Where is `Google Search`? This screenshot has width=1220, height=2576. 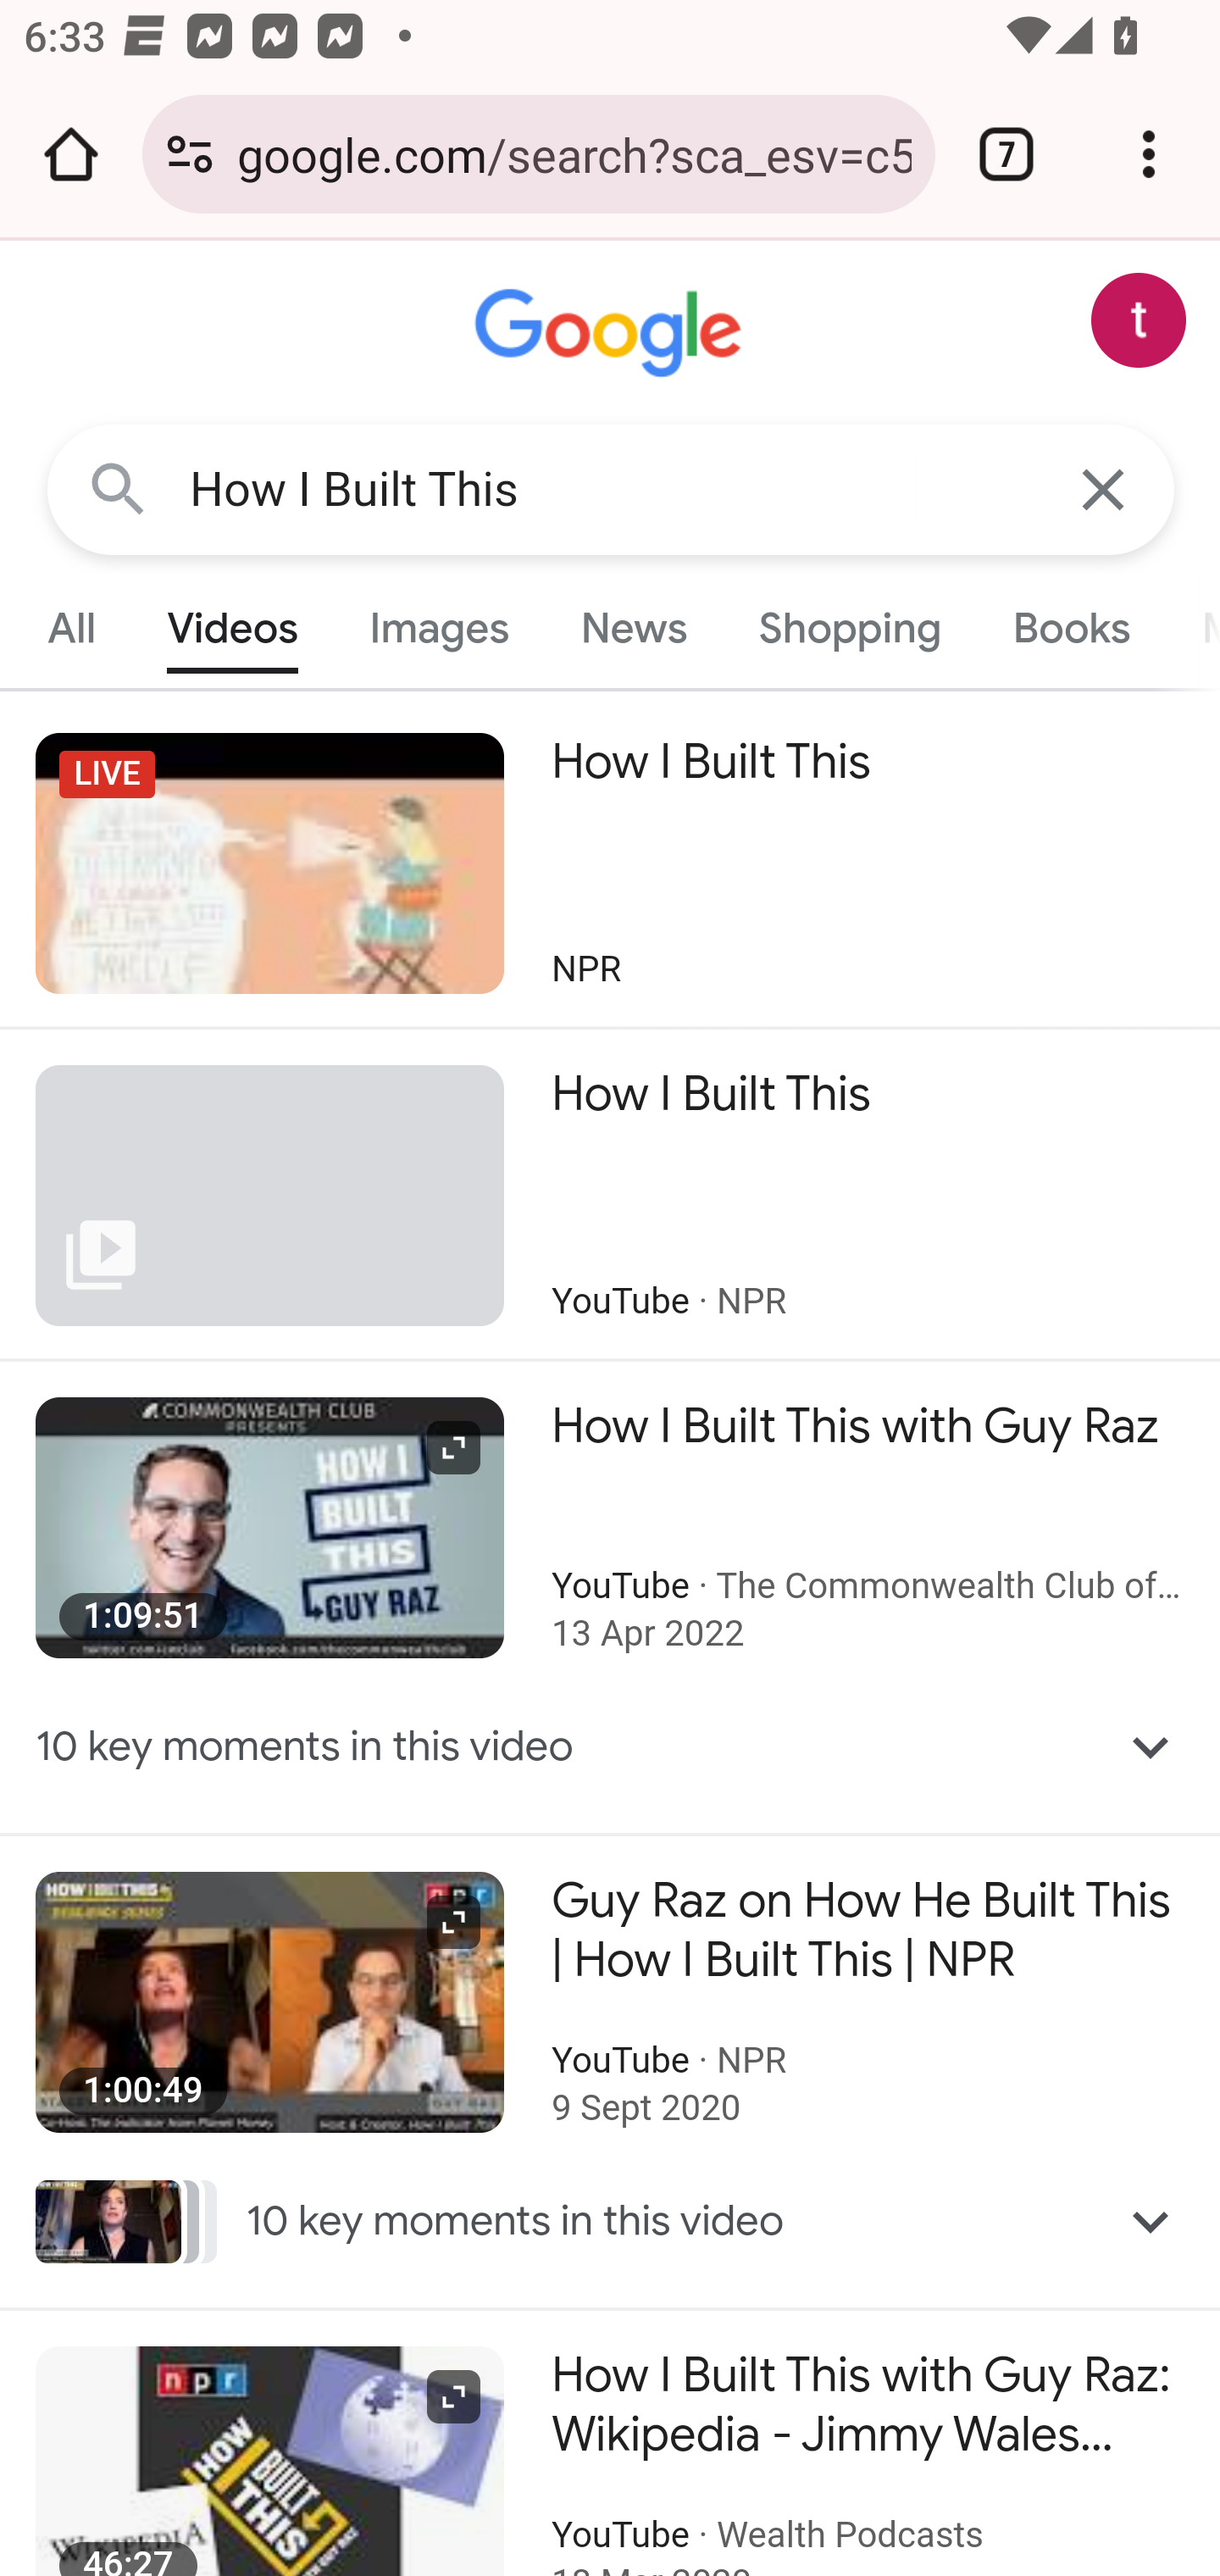 Google Search is located at coordinates (119, 488).